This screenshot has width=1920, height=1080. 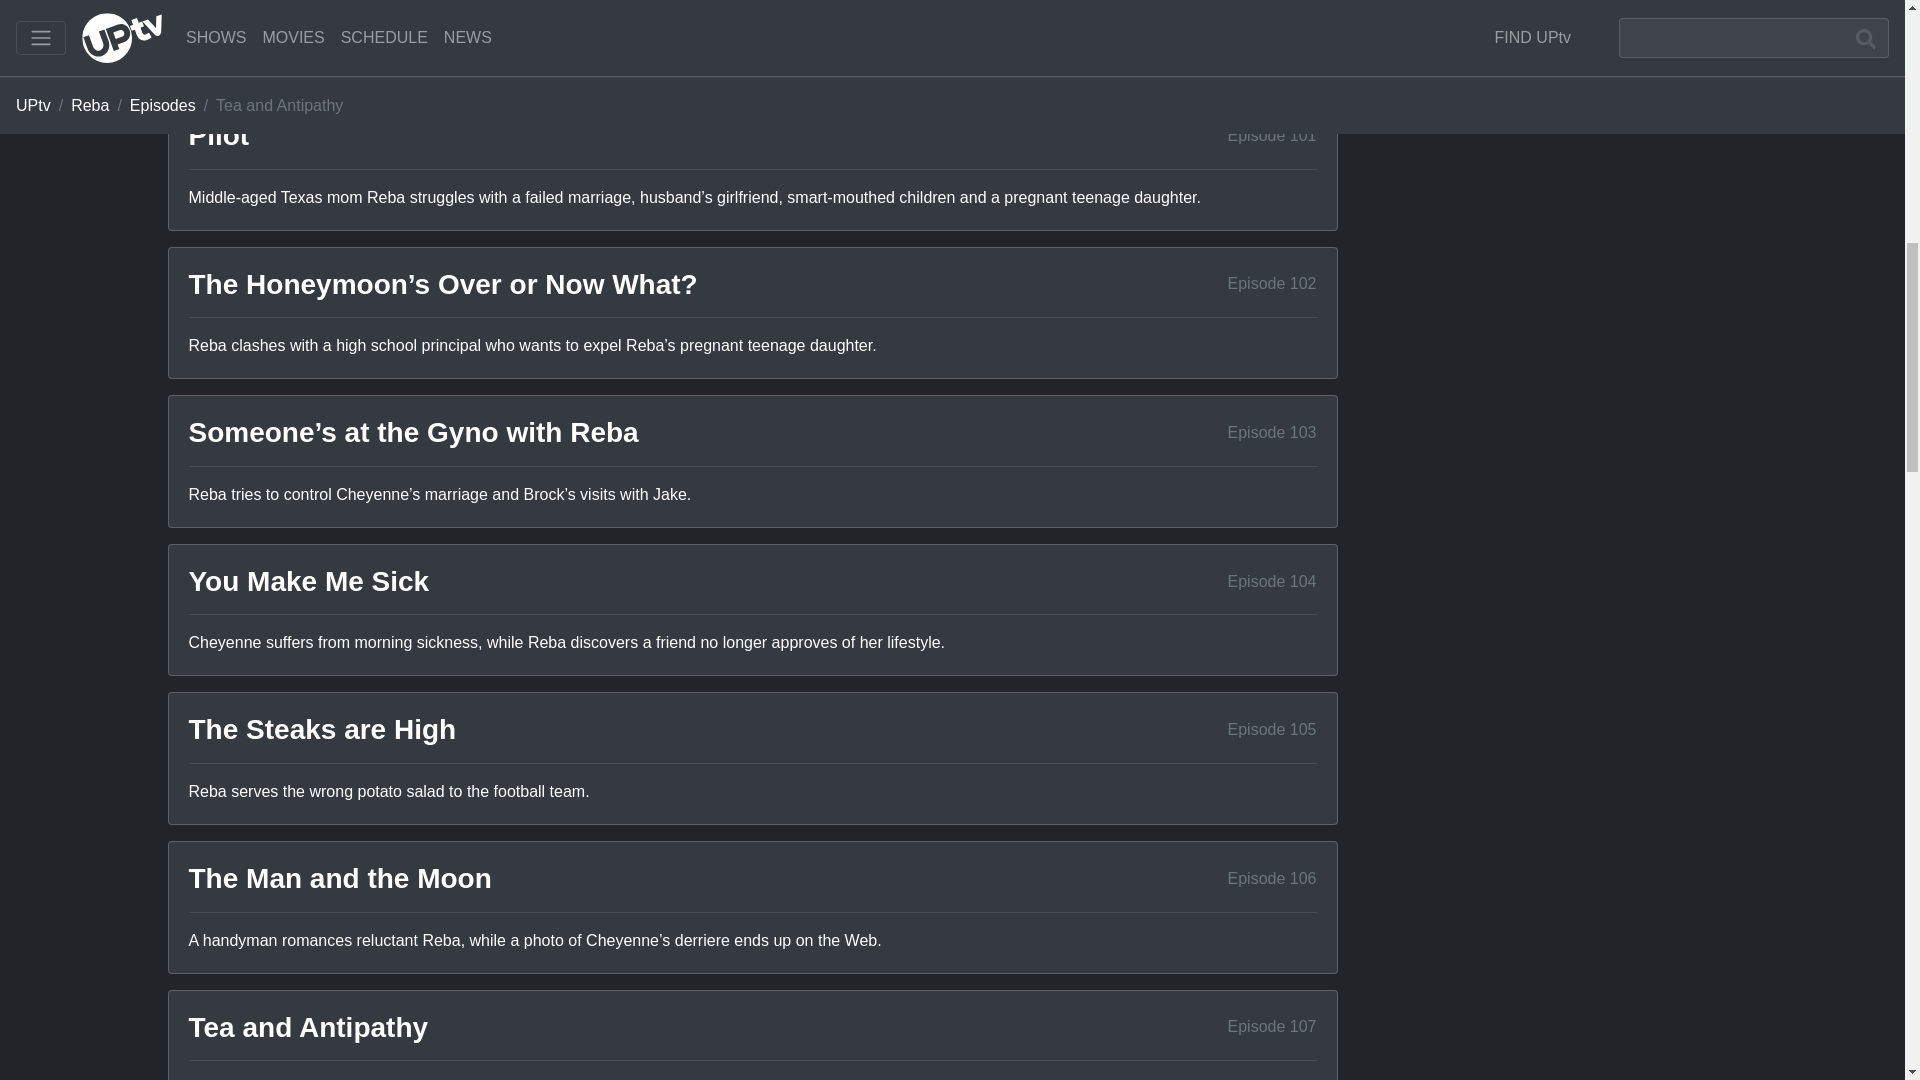 I want to click on You Make Me Sick, so click(x=308, y=581).